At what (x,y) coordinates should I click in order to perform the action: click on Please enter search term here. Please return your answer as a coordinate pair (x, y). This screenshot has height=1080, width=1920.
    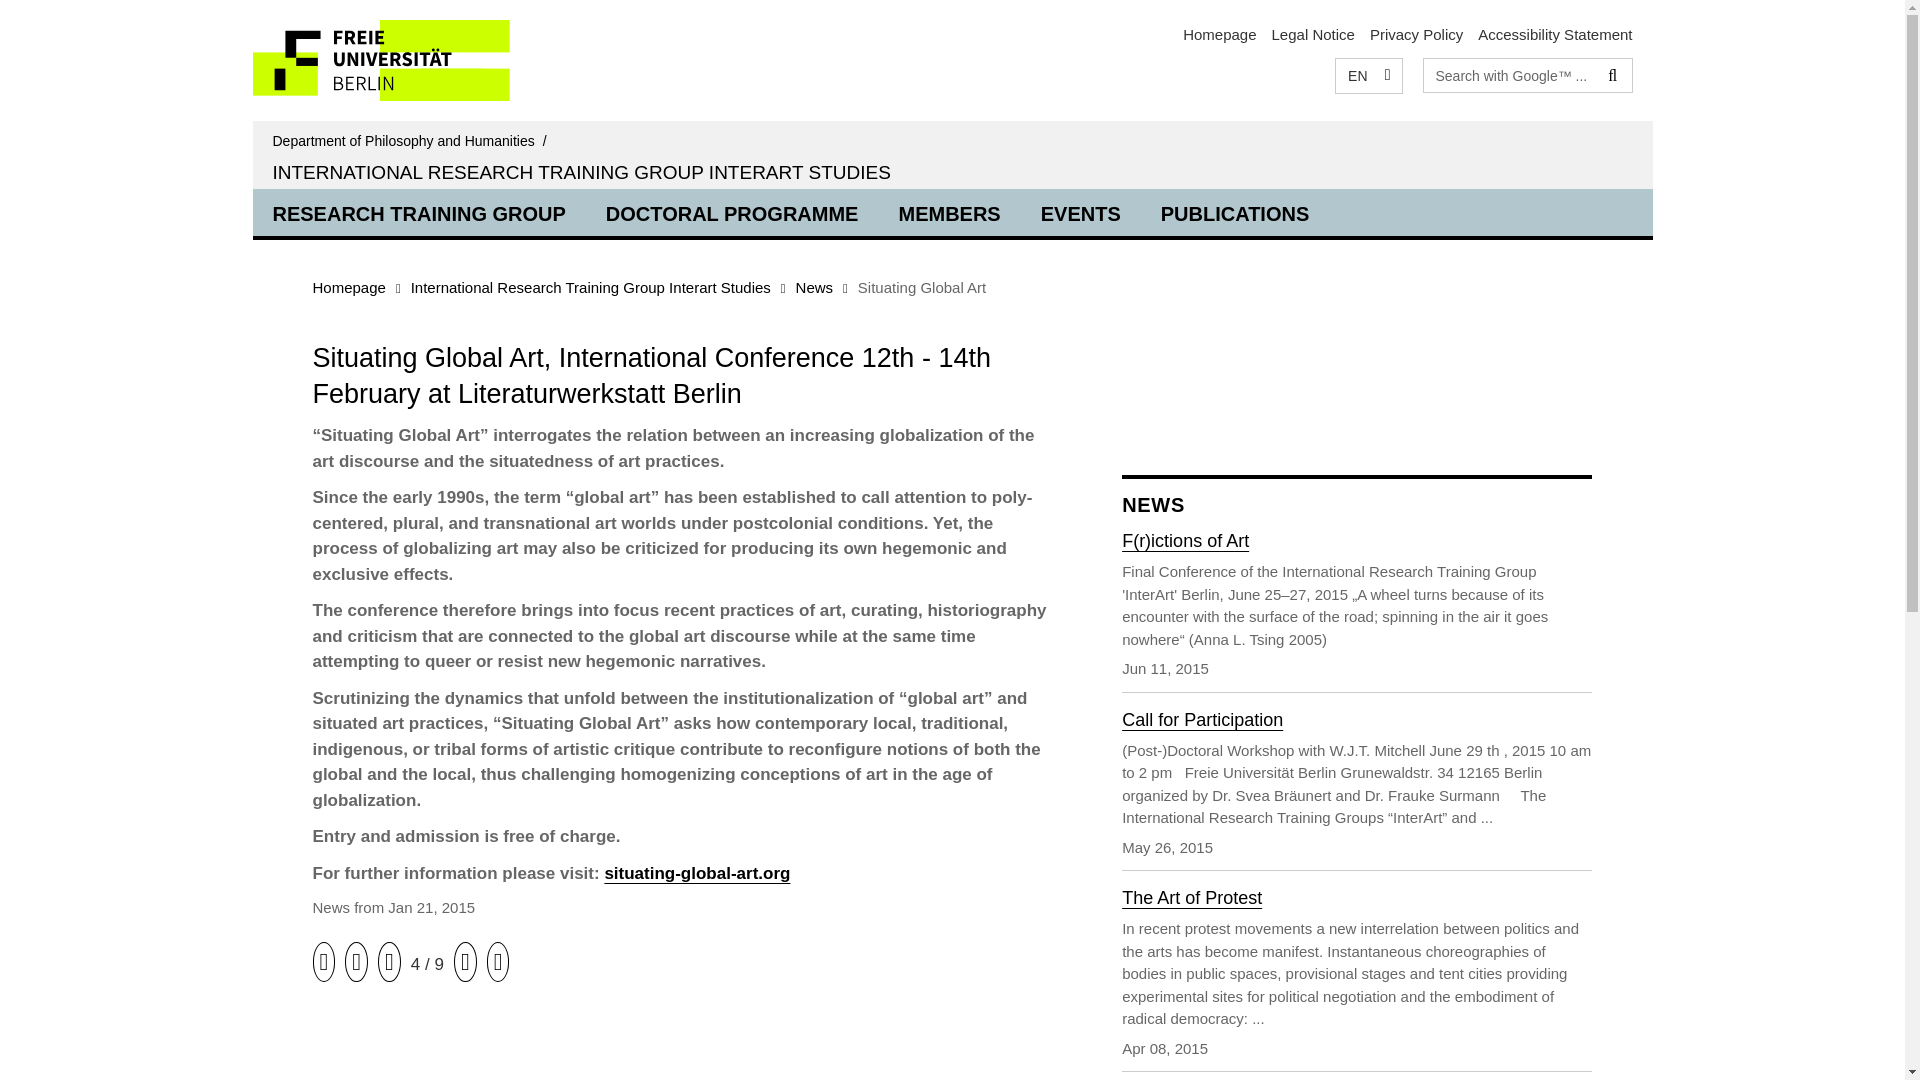
    Looking at the image, I should click on (1510, 74).